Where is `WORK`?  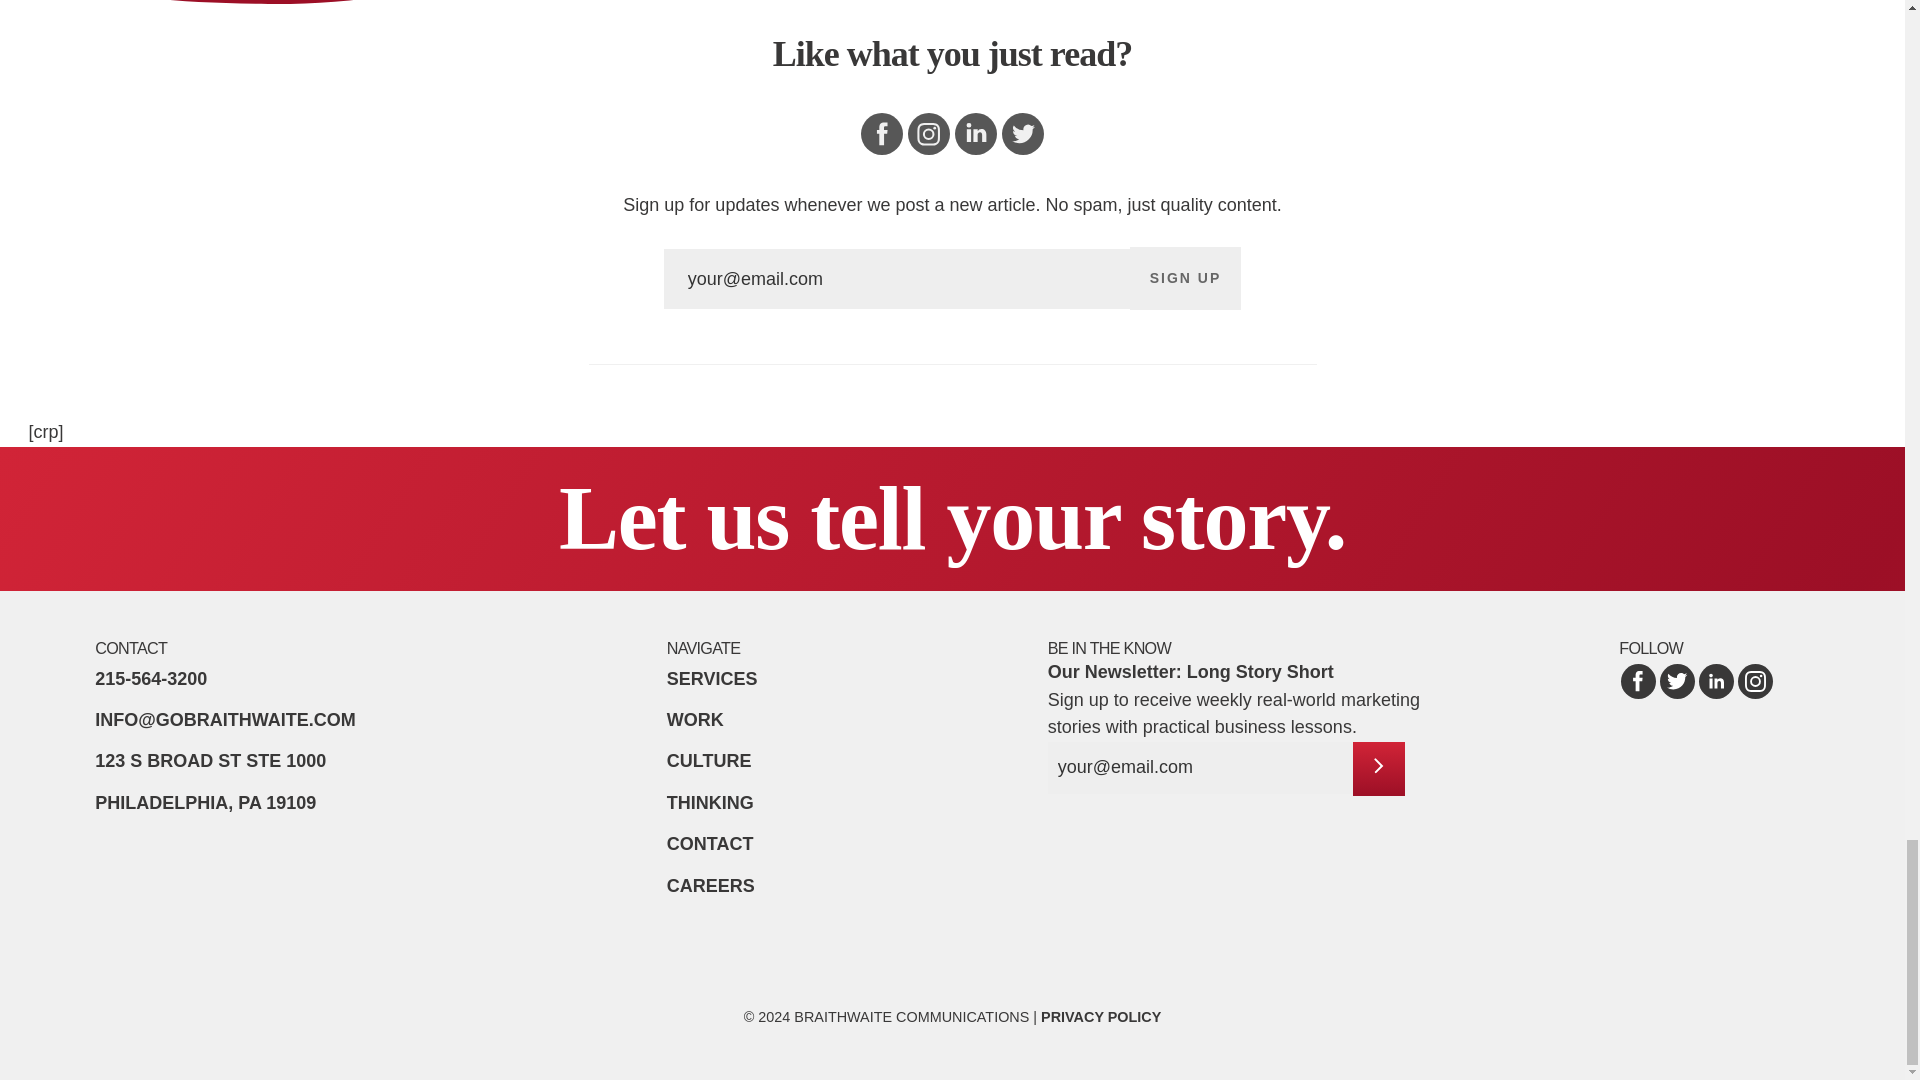 WORK is located at coordinates (694, 720).